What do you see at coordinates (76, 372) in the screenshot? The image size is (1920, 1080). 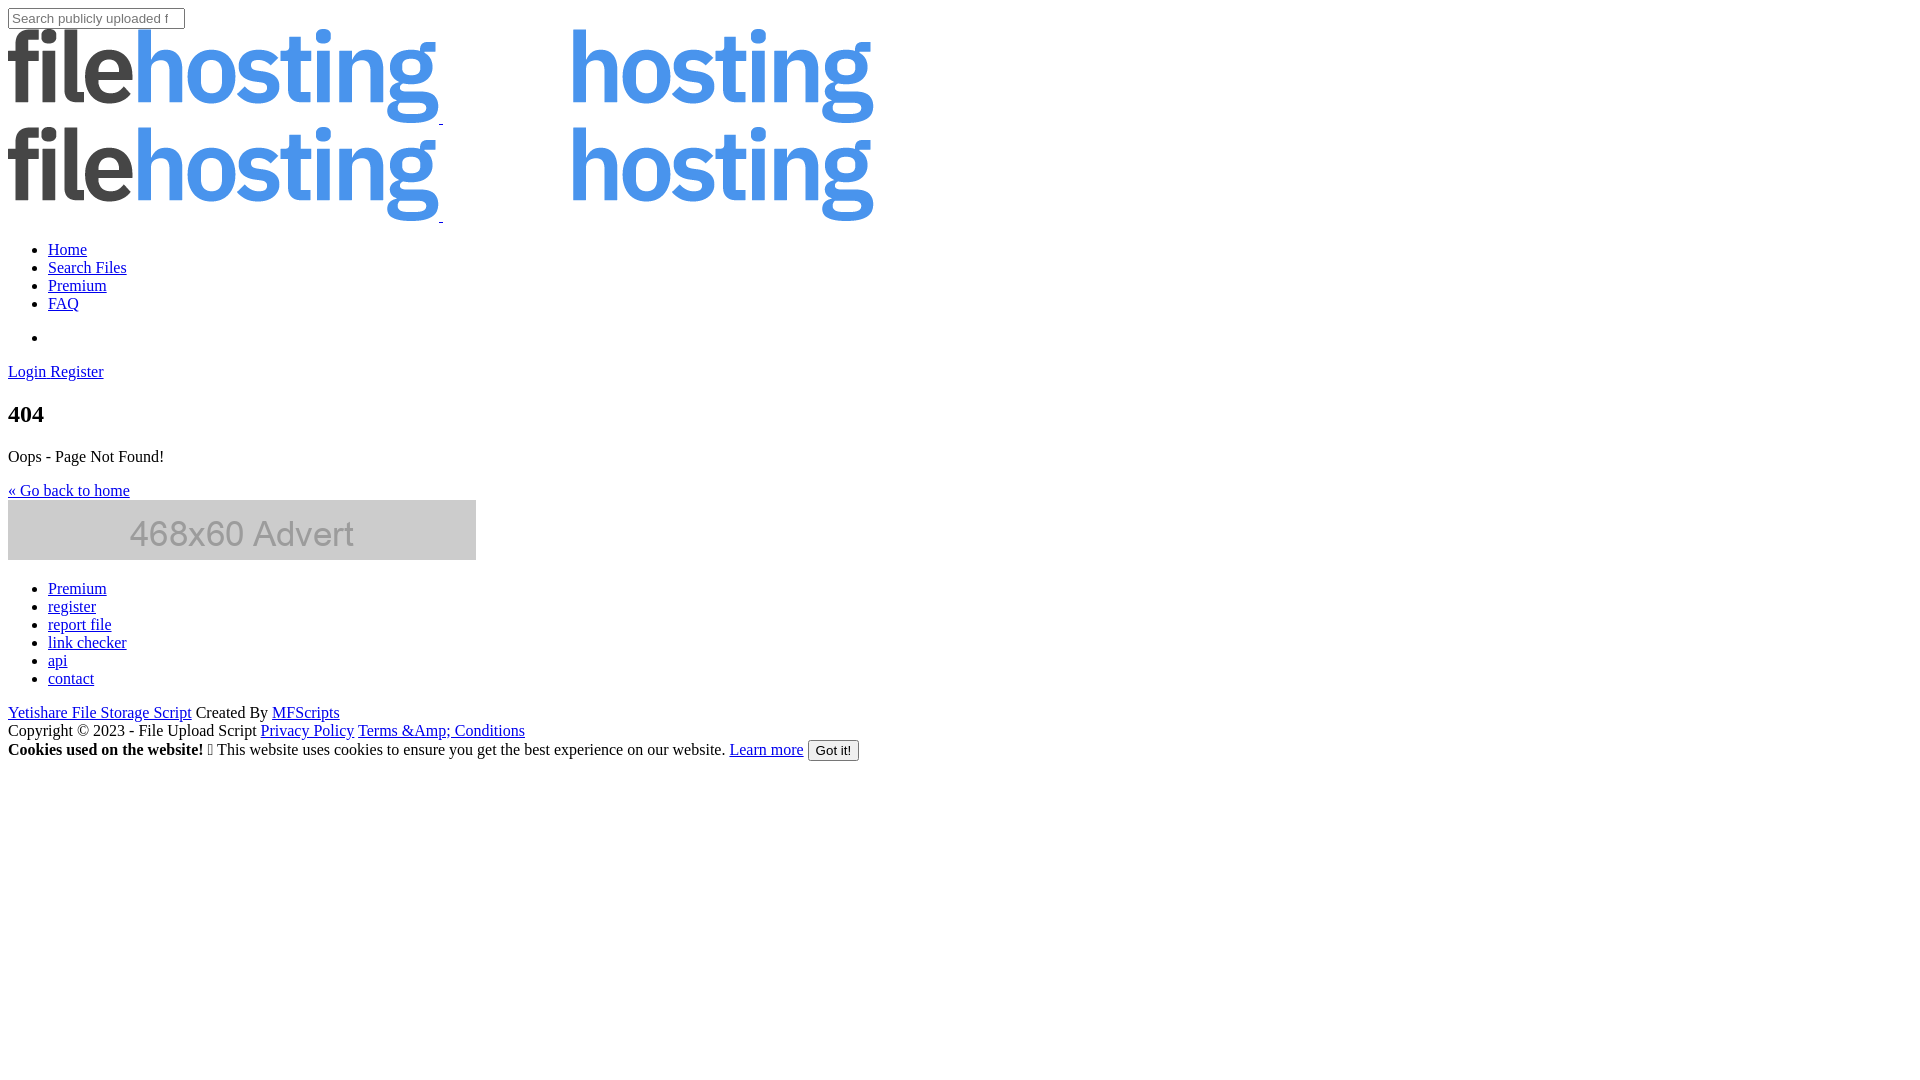 I see `Register` at bounding box center [76, 372].